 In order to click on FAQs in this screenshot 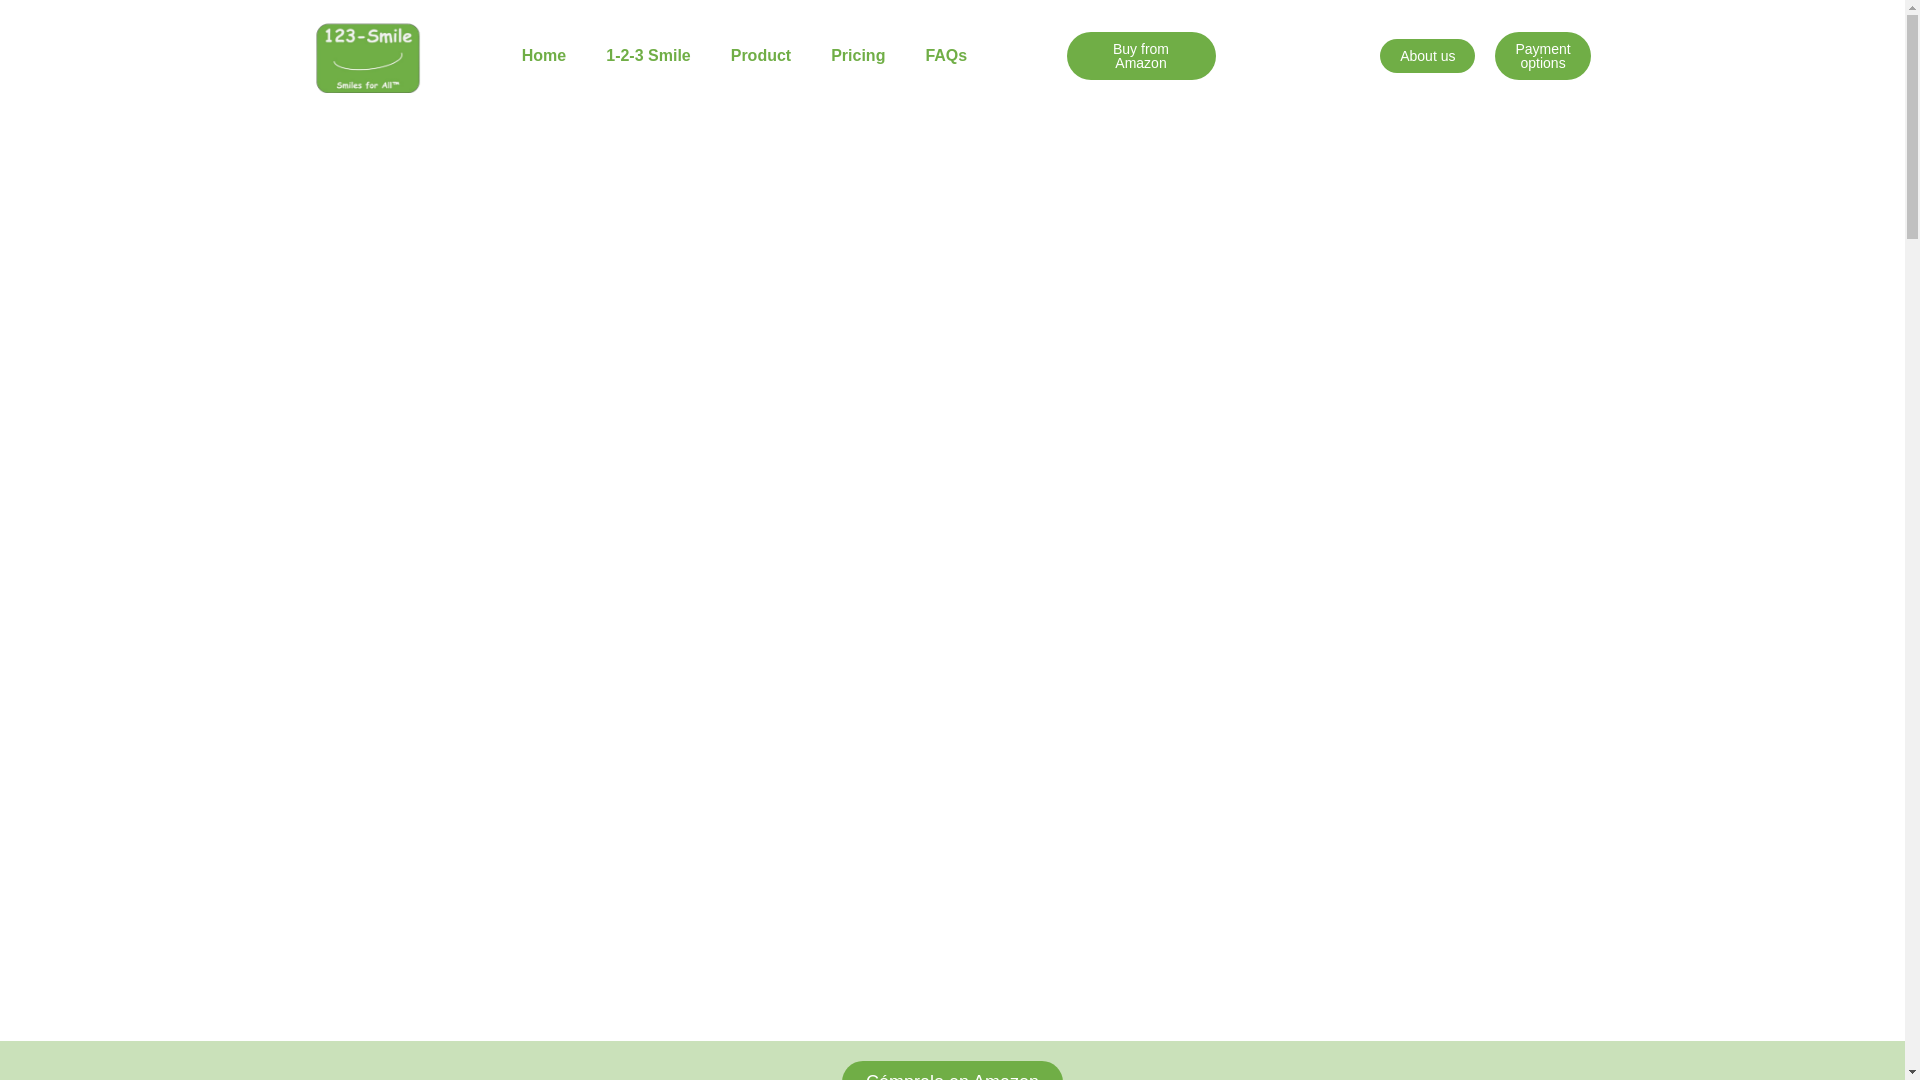, I will do `click(946, 56)`.